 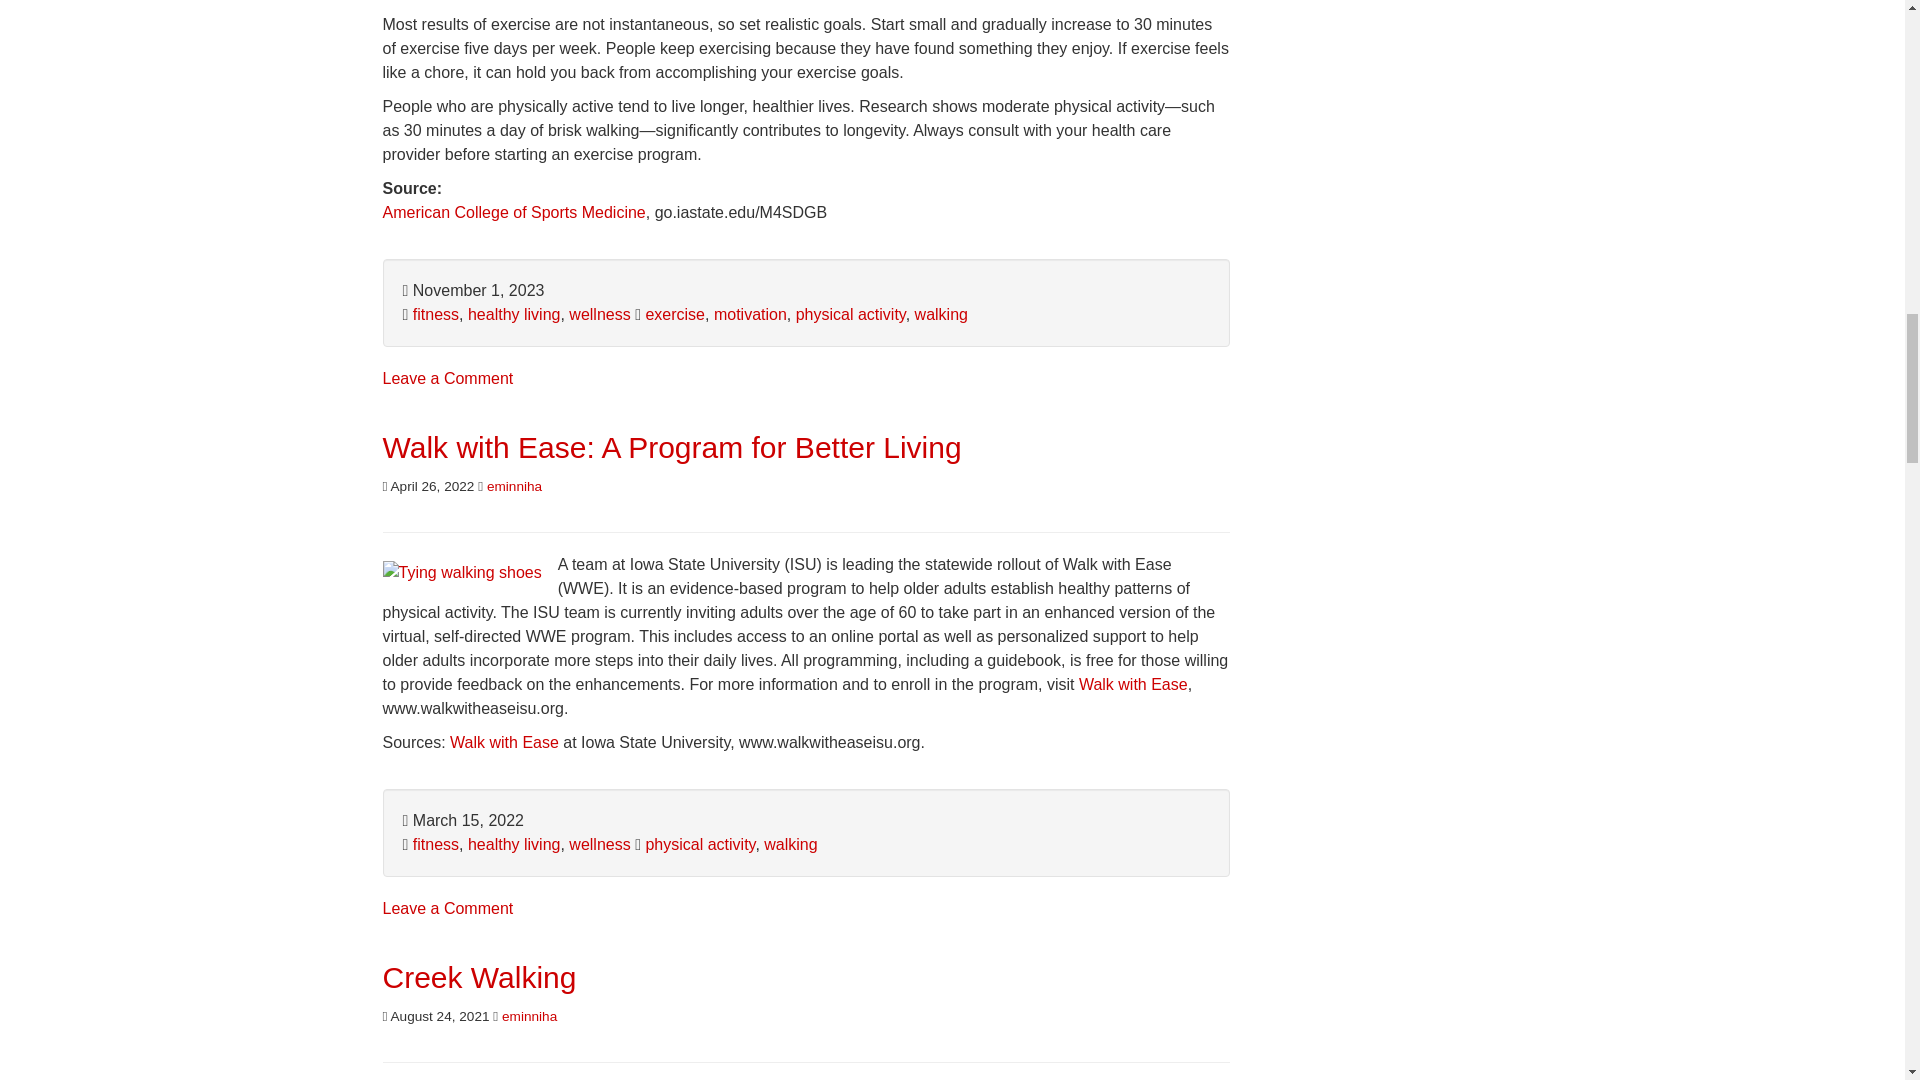 I want to click on Posted On, so click(x=436, y=1014).